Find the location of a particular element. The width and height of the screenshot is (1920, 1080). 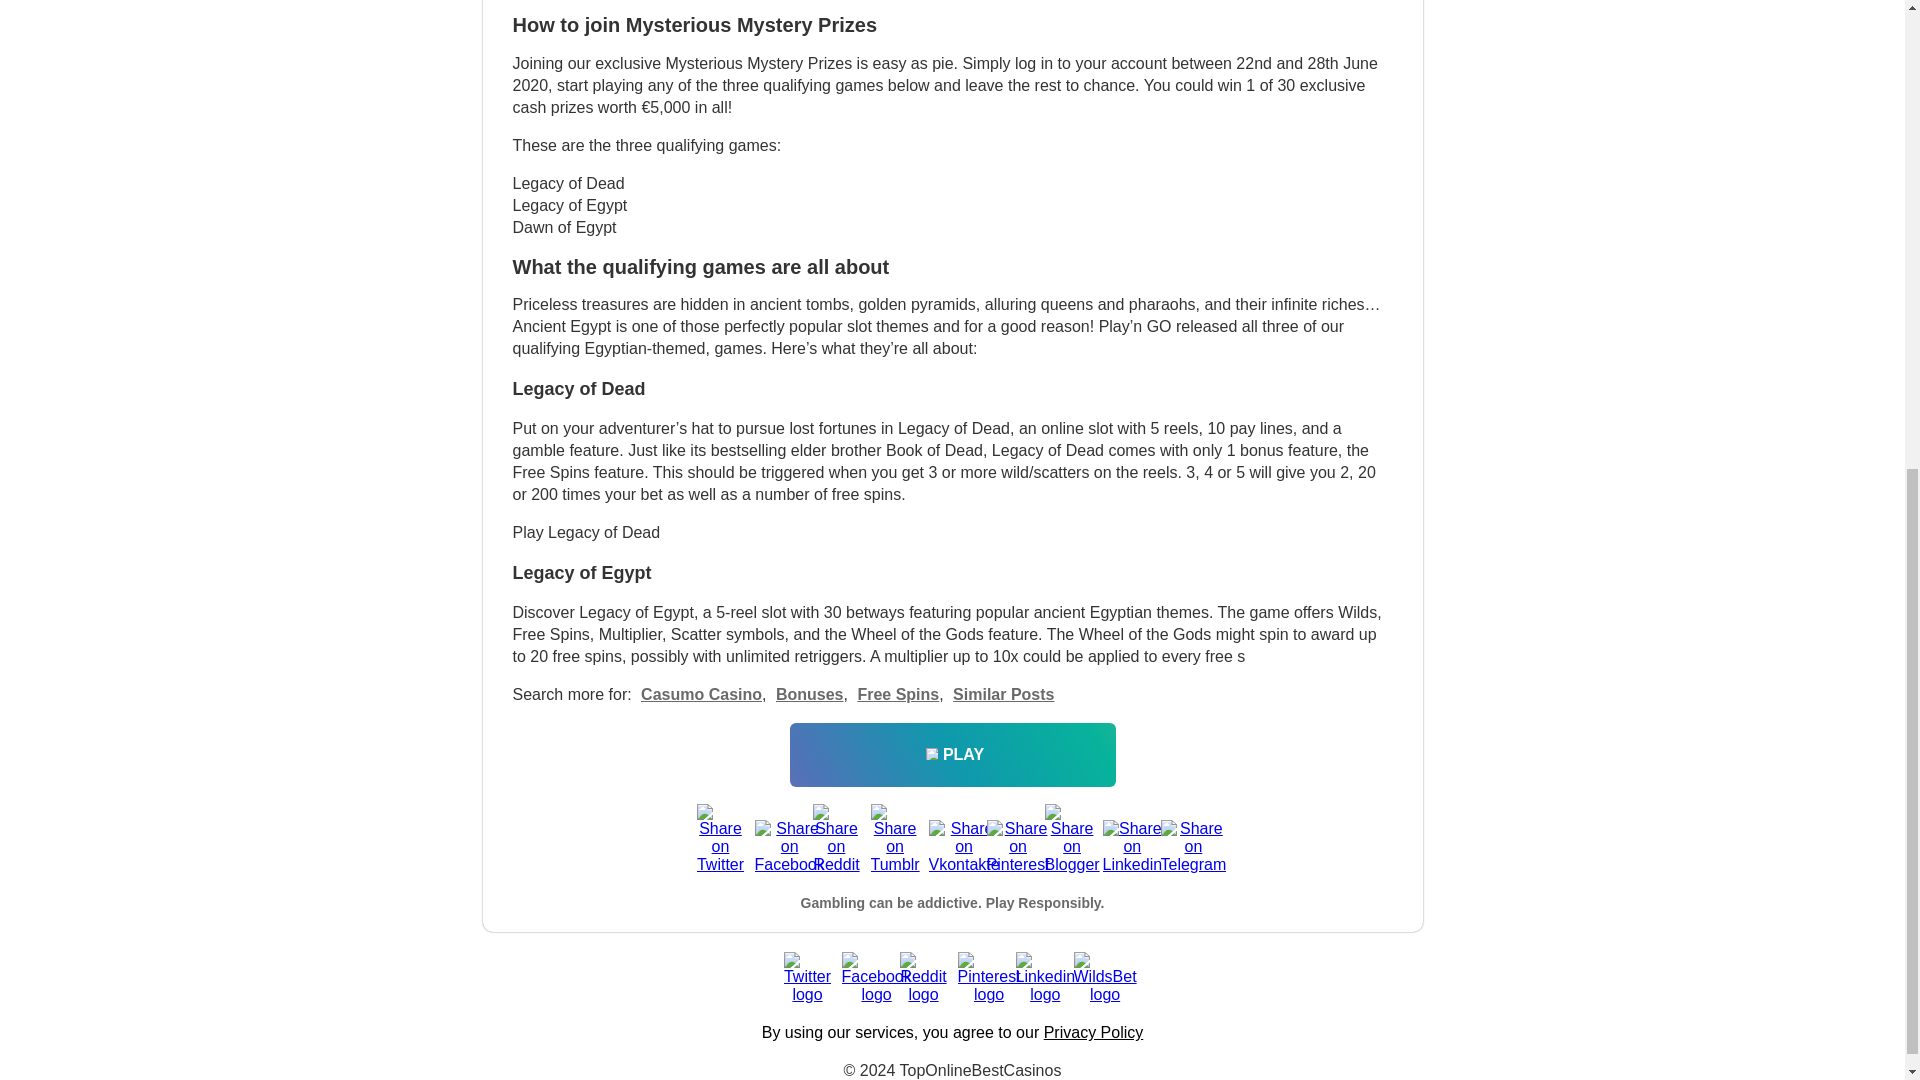

 Share on Reddit is located at coordinates (836, 828).